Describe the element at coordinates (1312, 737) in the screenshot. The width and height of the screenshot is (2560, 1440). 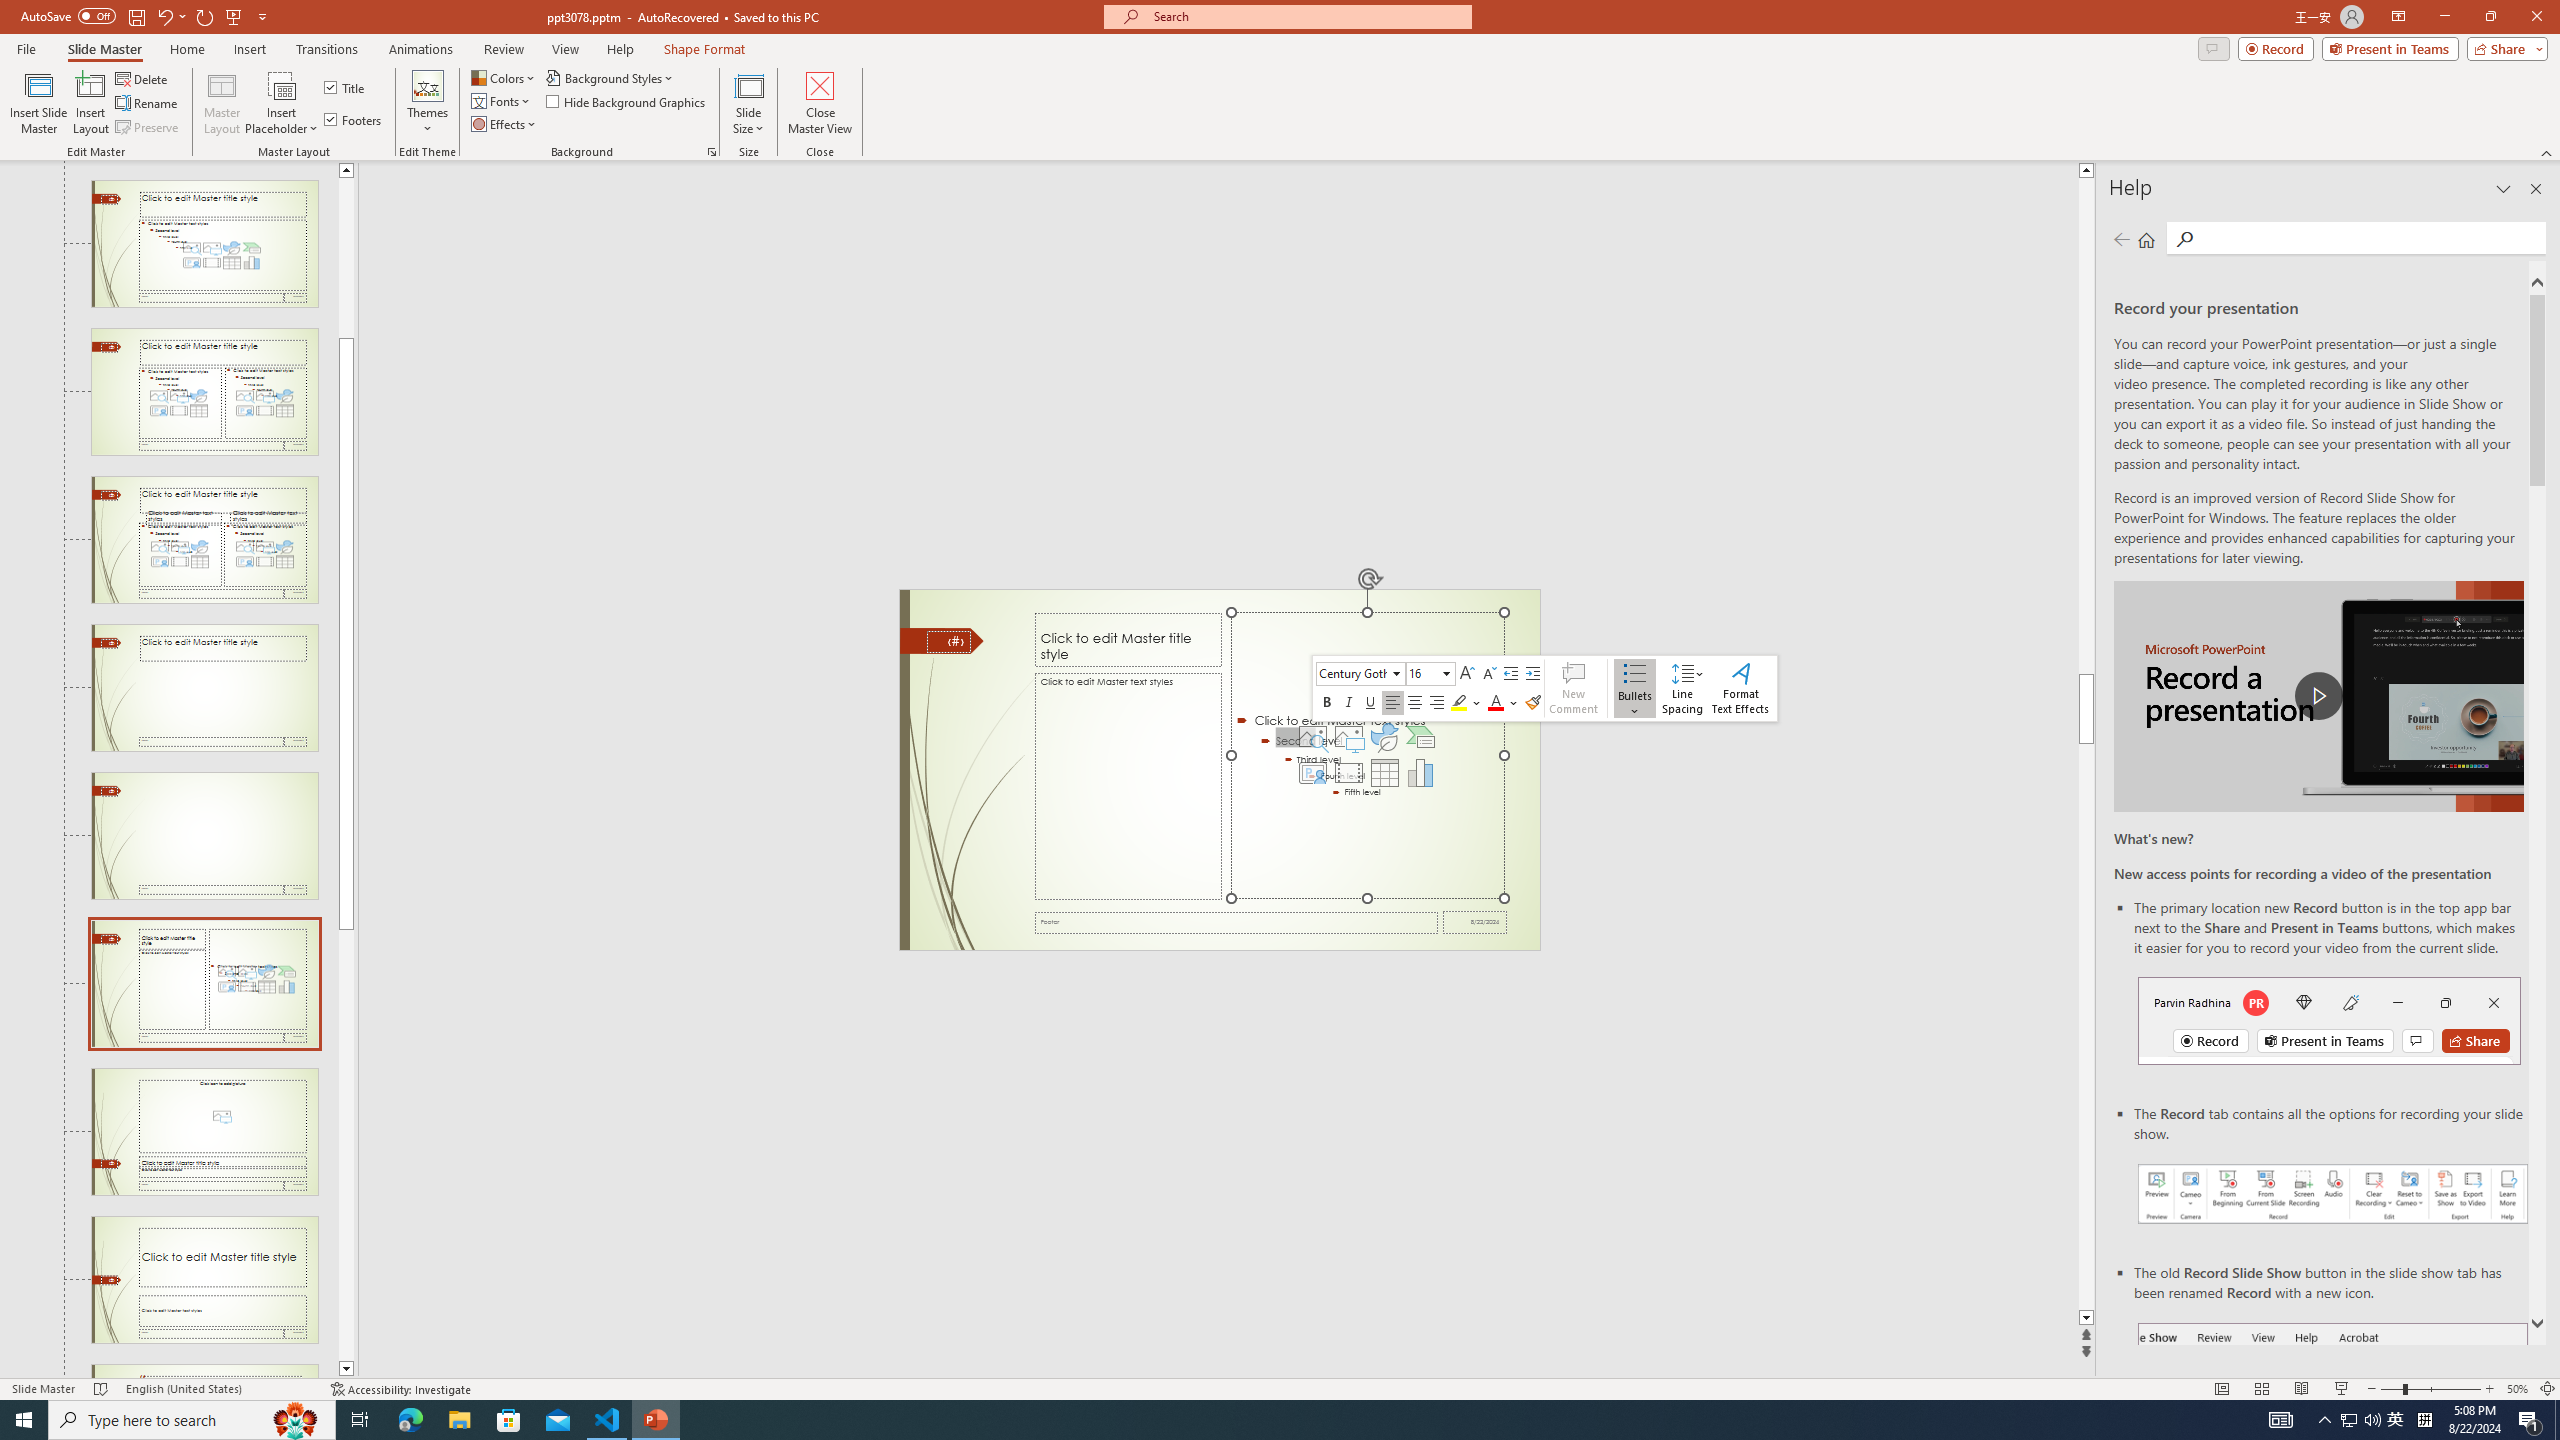
I see `Stock Images` at that location.